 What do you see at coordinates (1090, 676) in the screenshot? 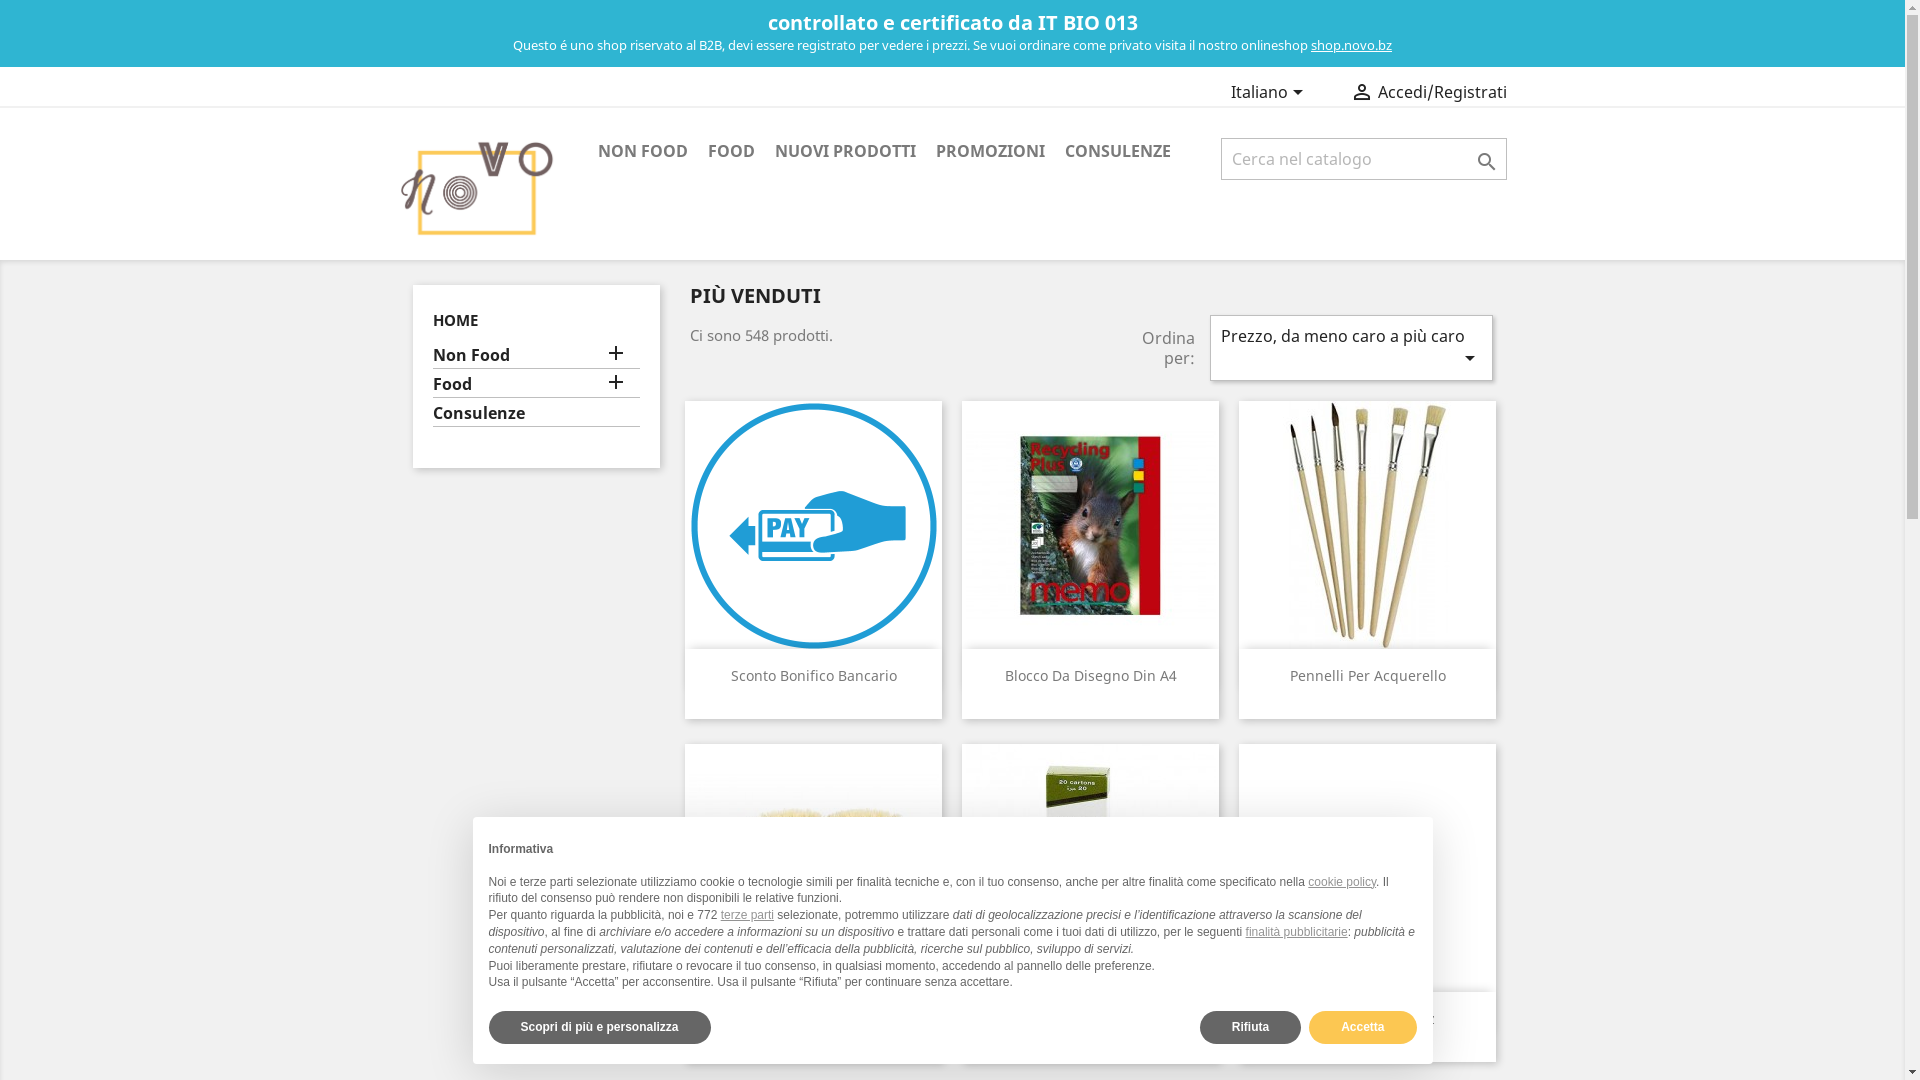
I see `Blocco Da Disegno Din A4` at bounding box center [1090, 676].